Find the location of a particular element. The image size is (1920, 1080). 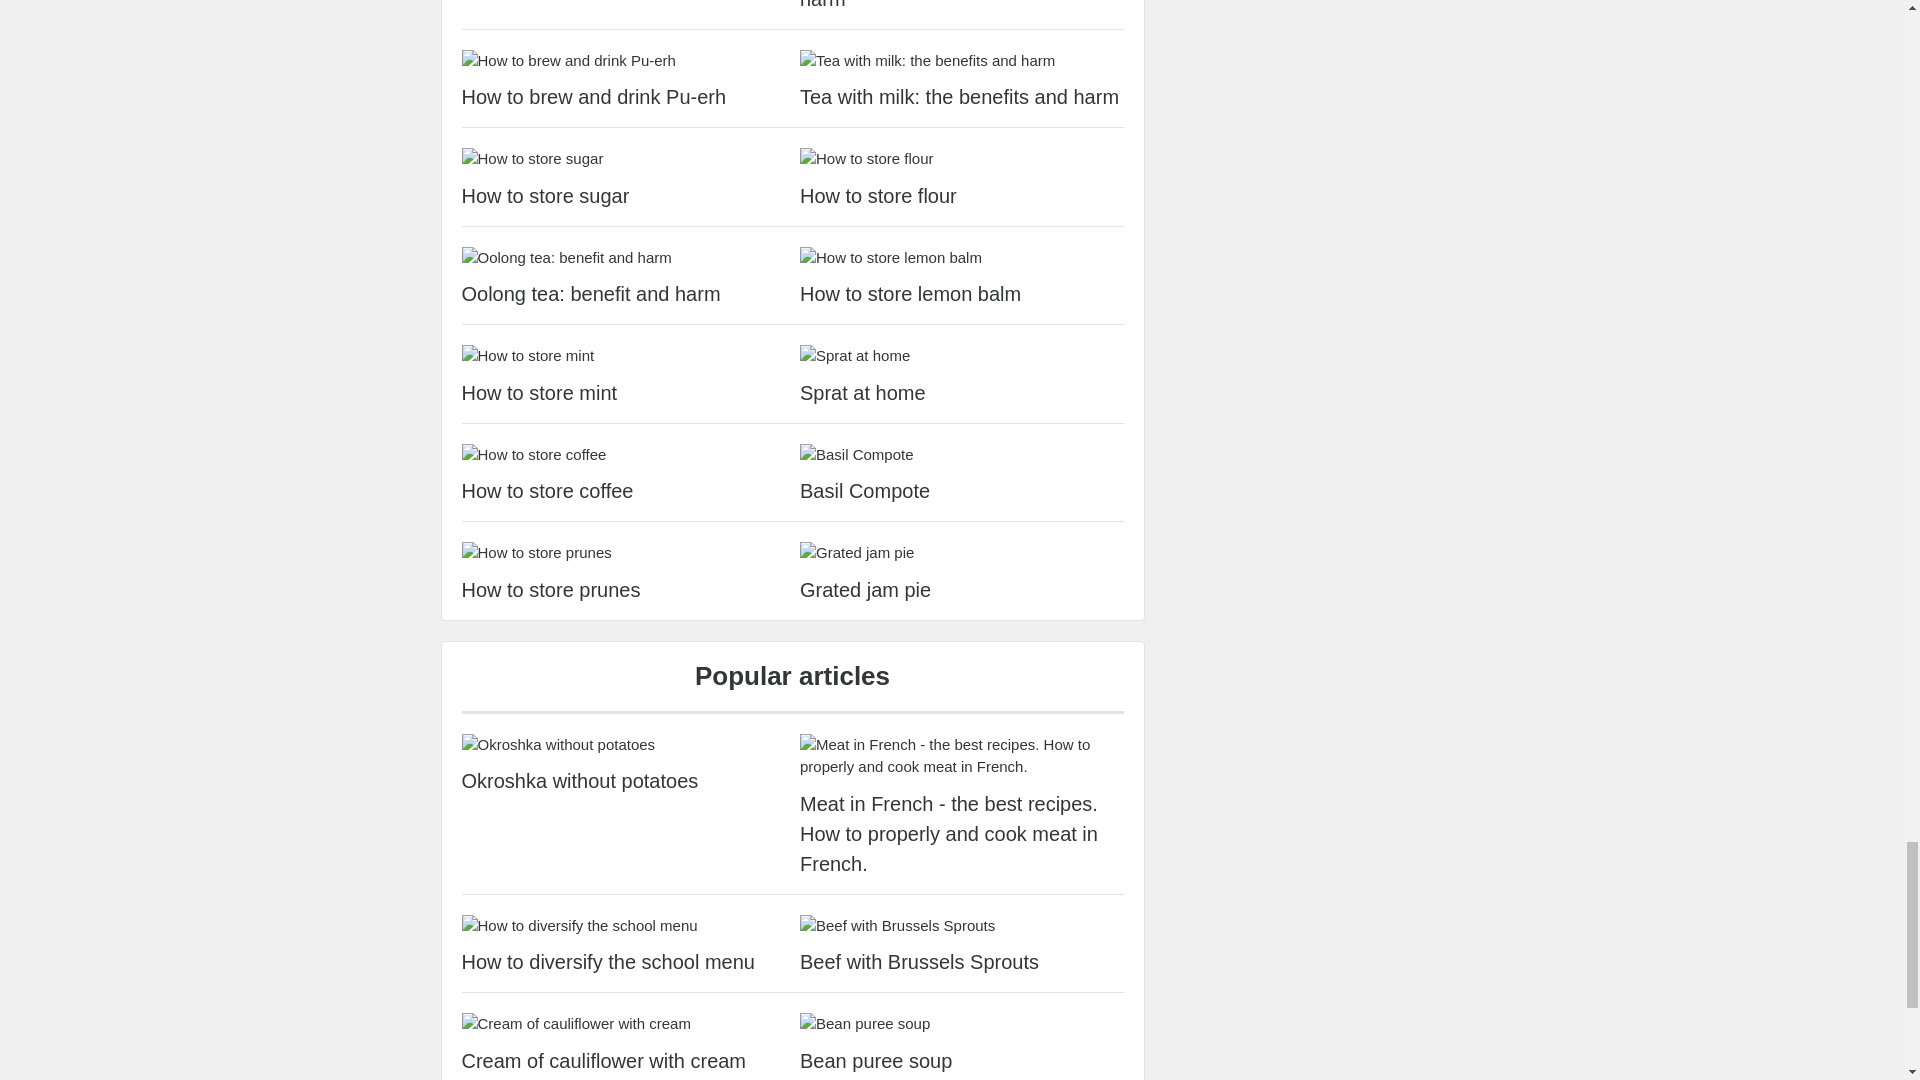

How to store lemon balm is located at coordinates (962, 293).